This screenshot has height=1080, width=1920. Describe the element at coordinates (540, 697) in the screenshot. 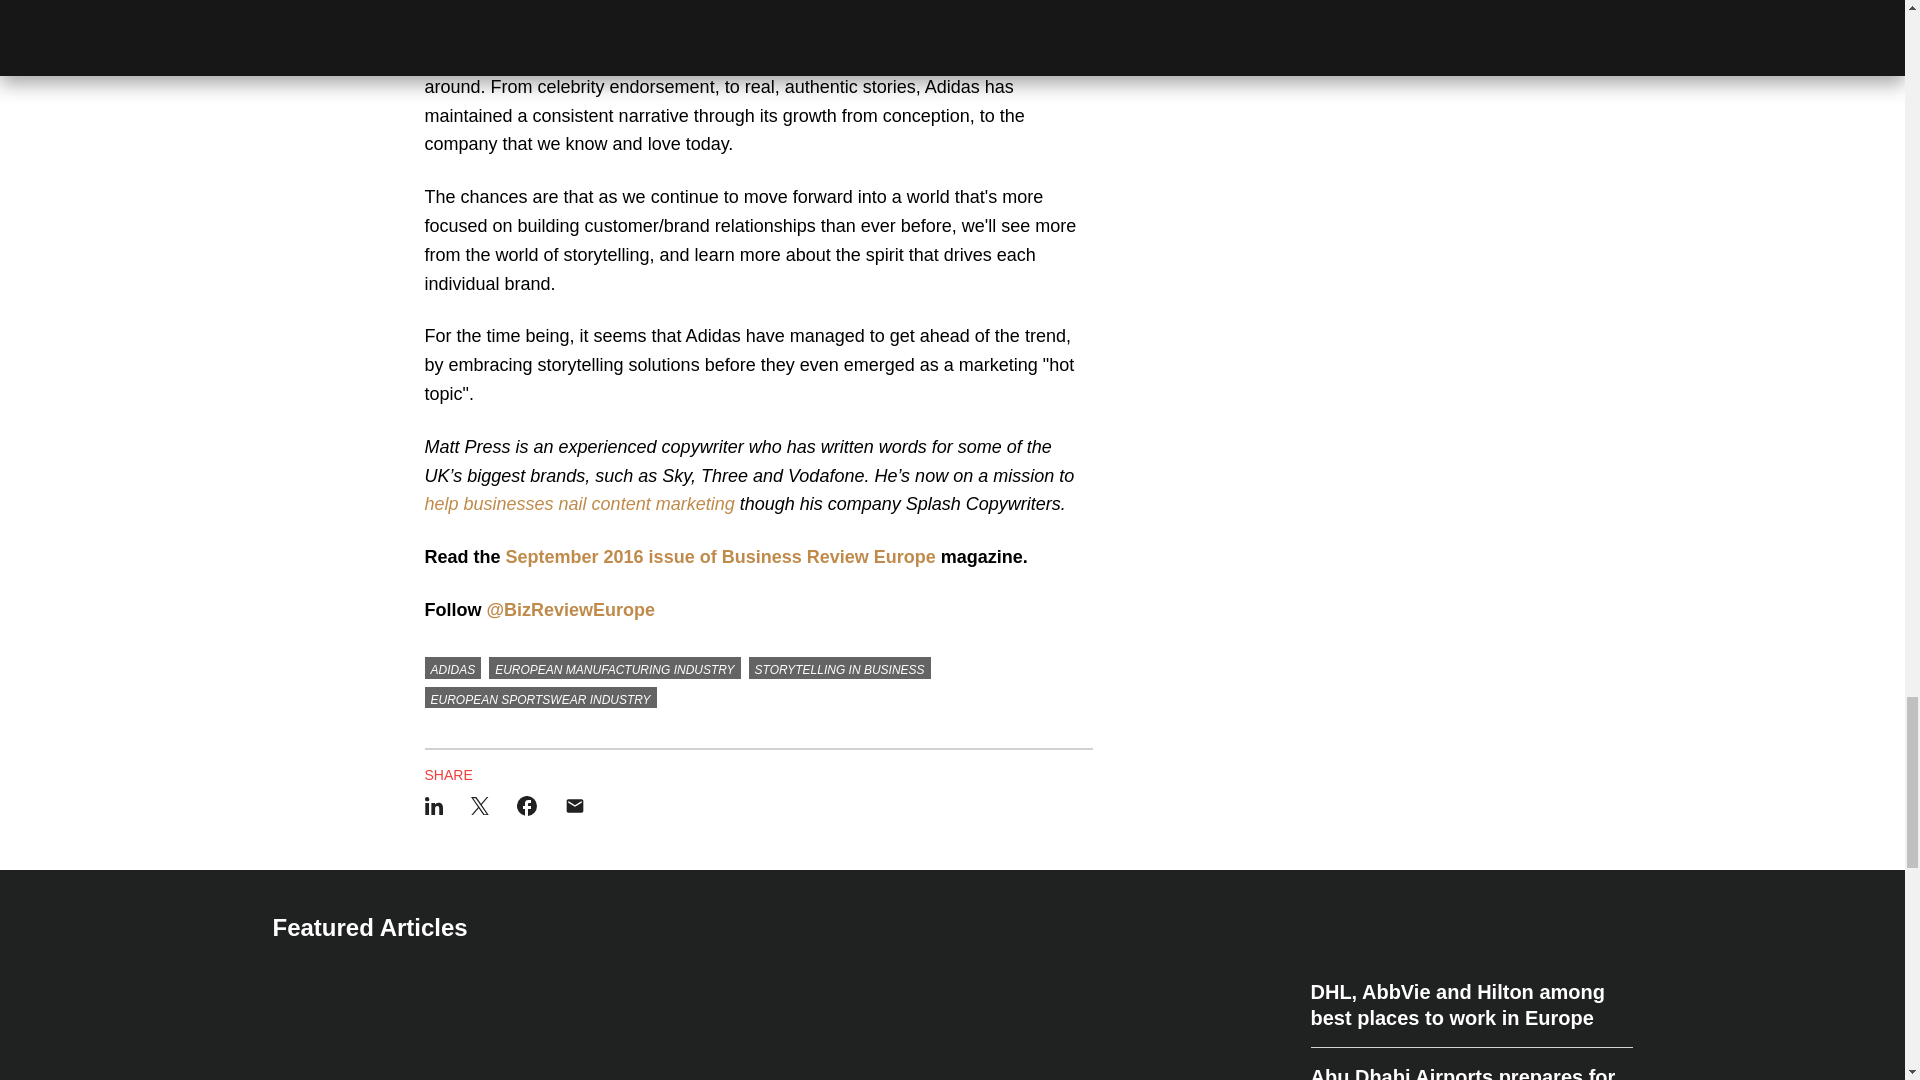

I see `EUROPEAN SPORTSWEAR INDUSTRY` at that location.